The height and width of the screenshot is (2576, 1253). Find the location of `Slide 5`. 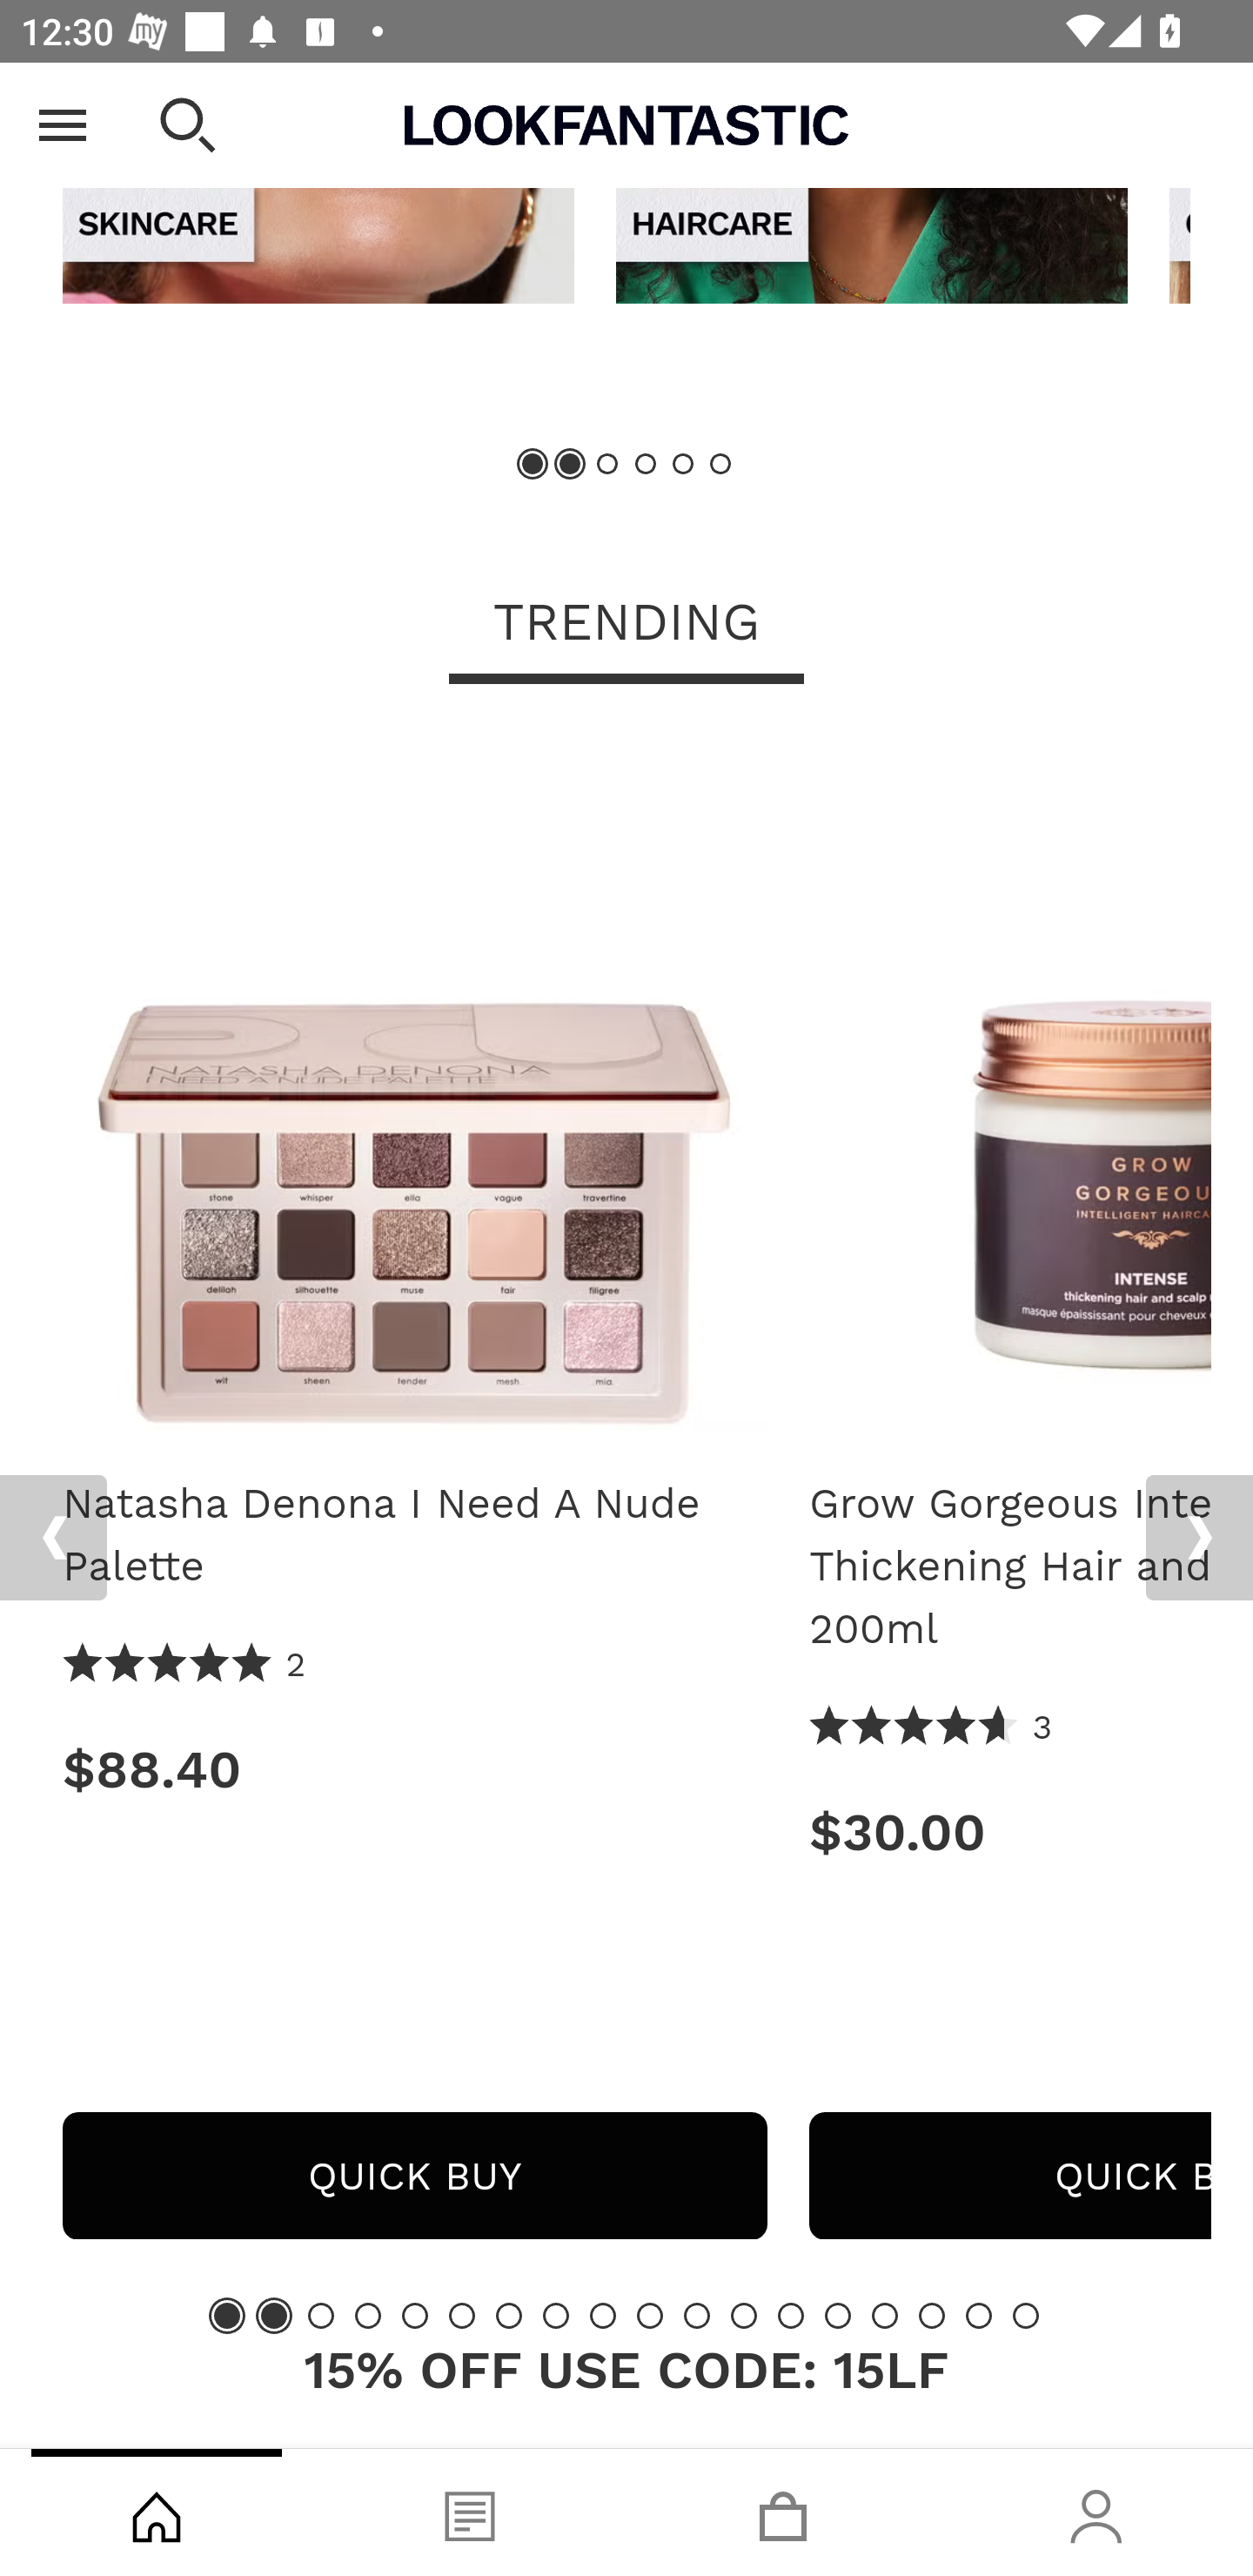

Slide 5 is located at coordinates (415, 2317).